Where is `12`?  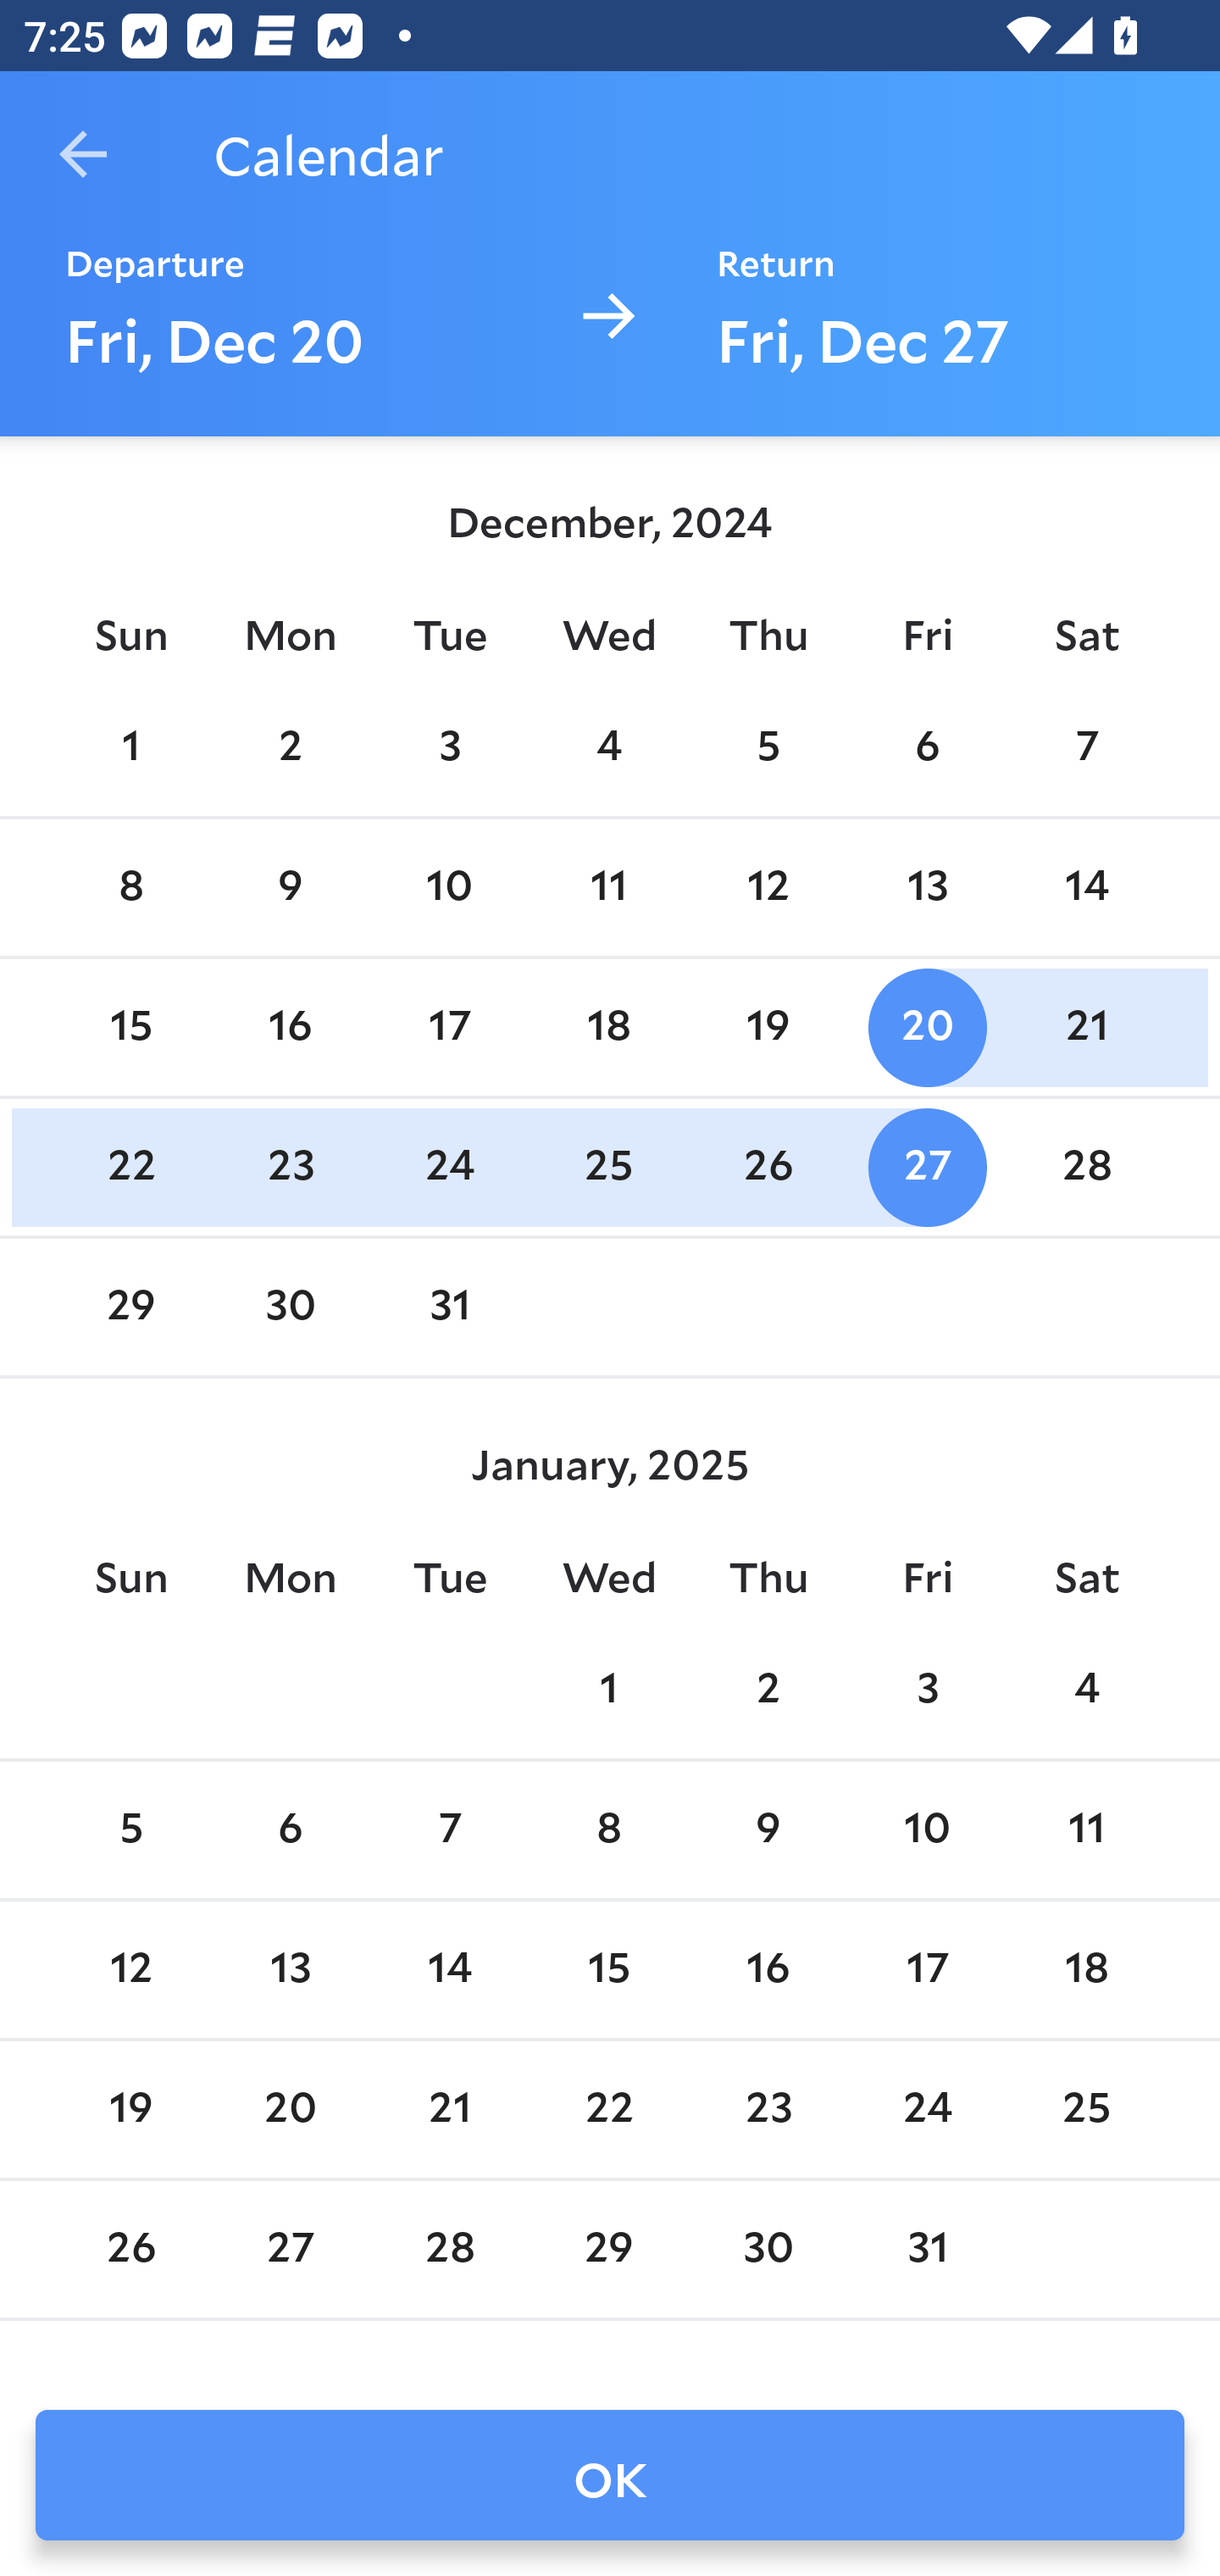 12 is located at coordinates (130, 1970).